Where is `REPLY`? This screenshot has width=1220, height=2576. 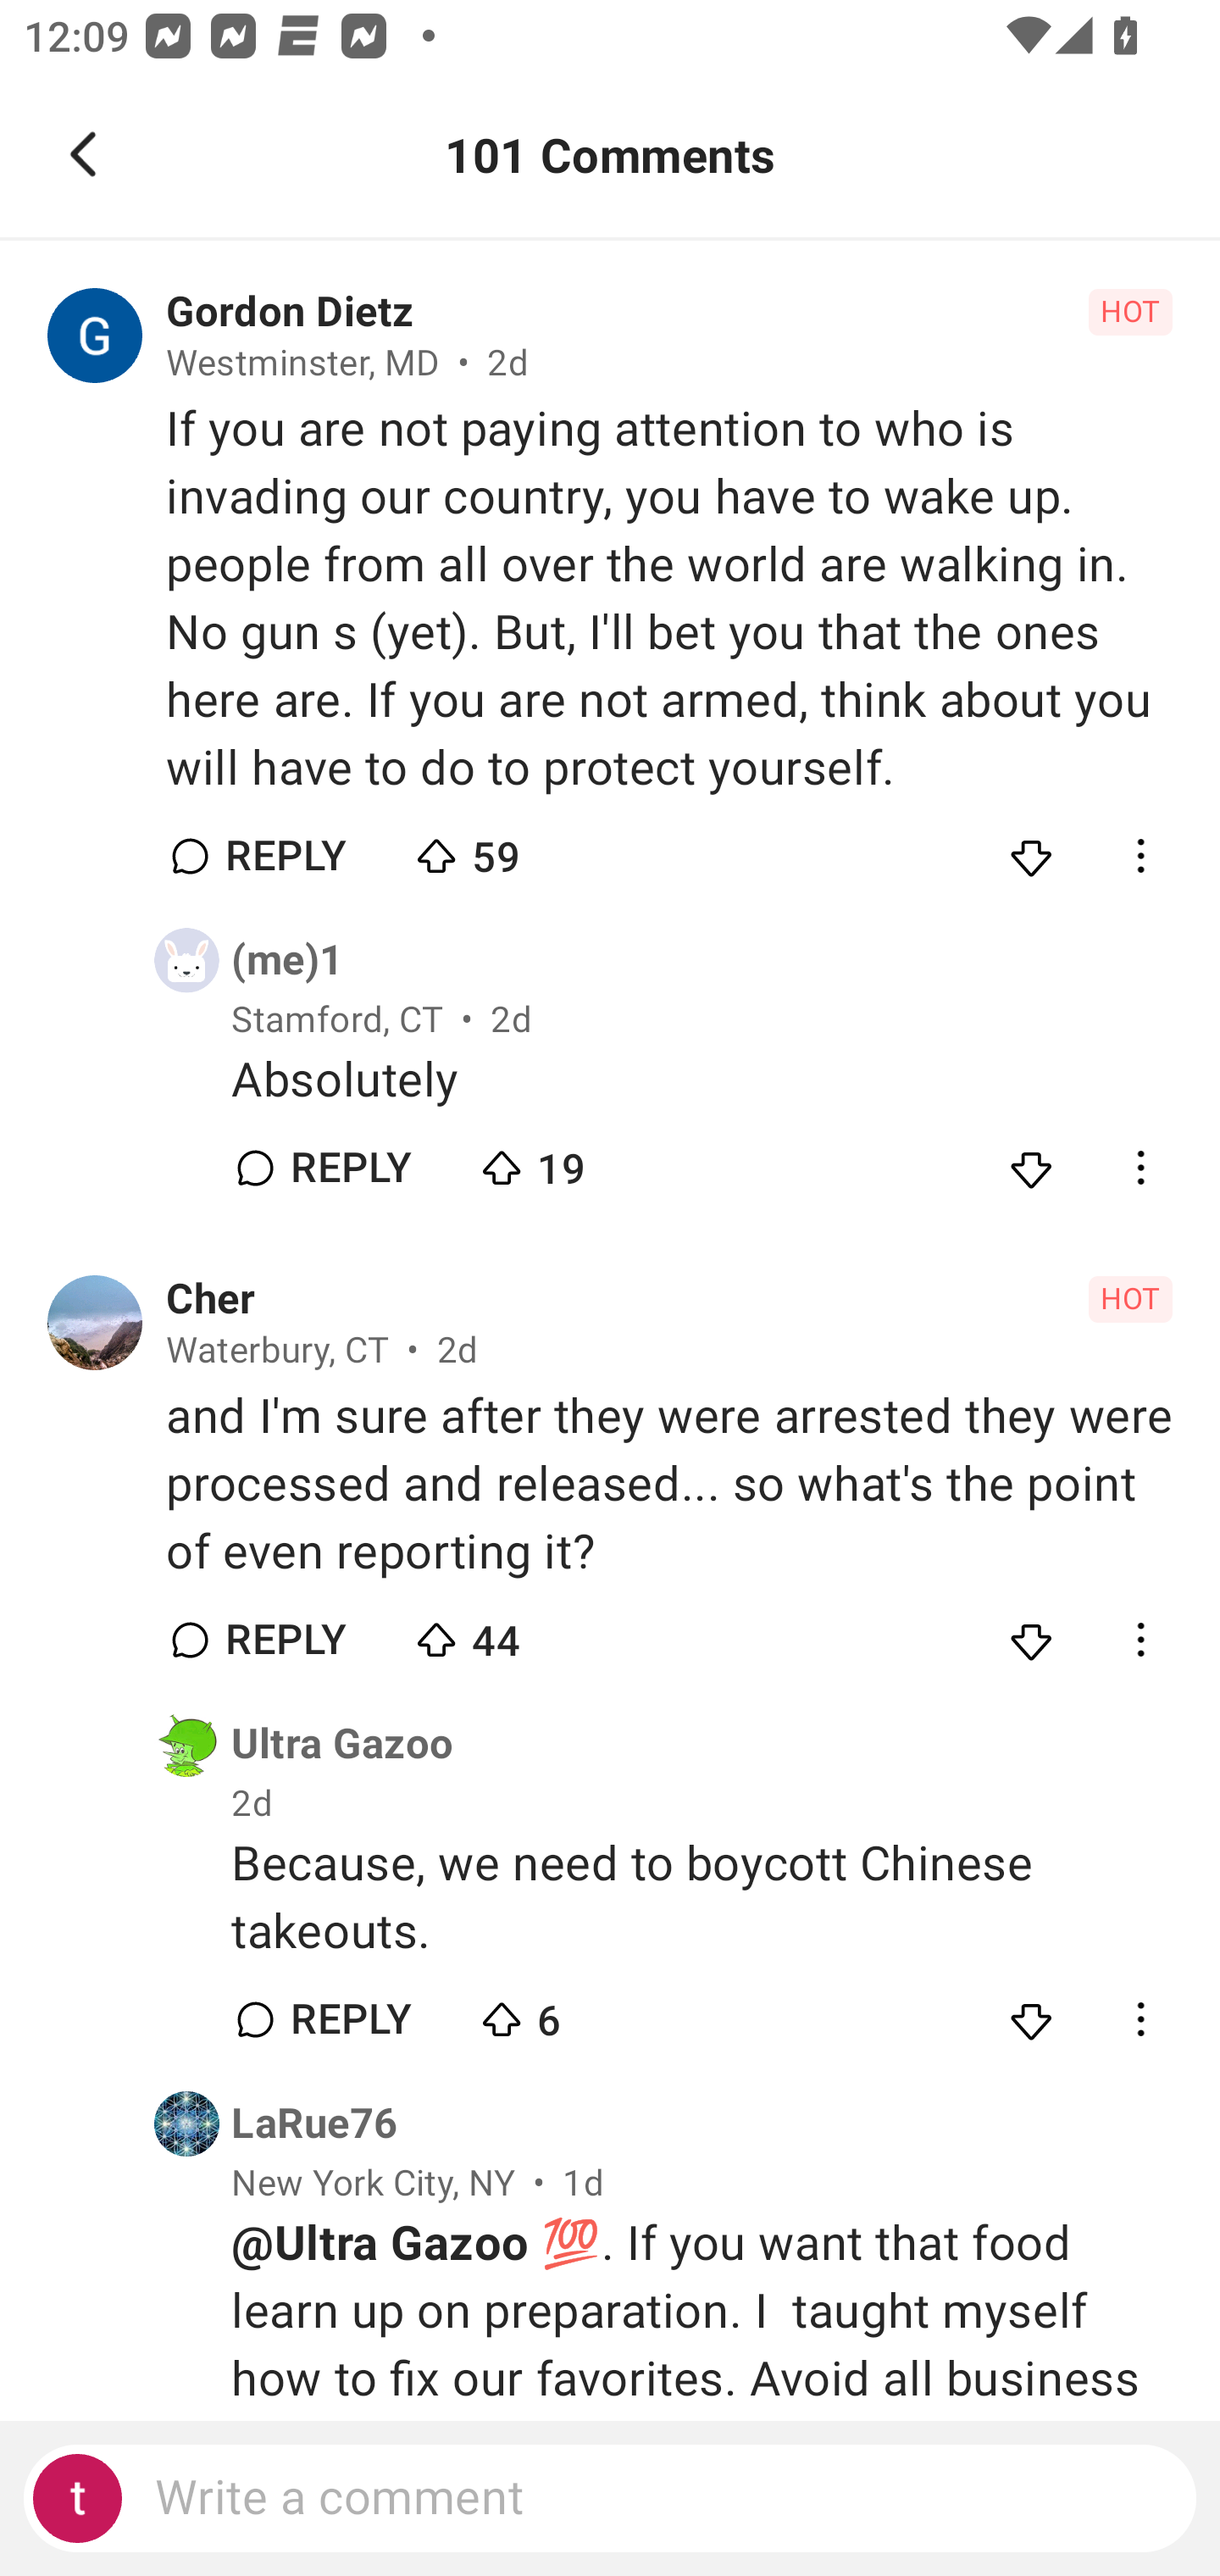 REPLY is located at coordinates (285, 856).